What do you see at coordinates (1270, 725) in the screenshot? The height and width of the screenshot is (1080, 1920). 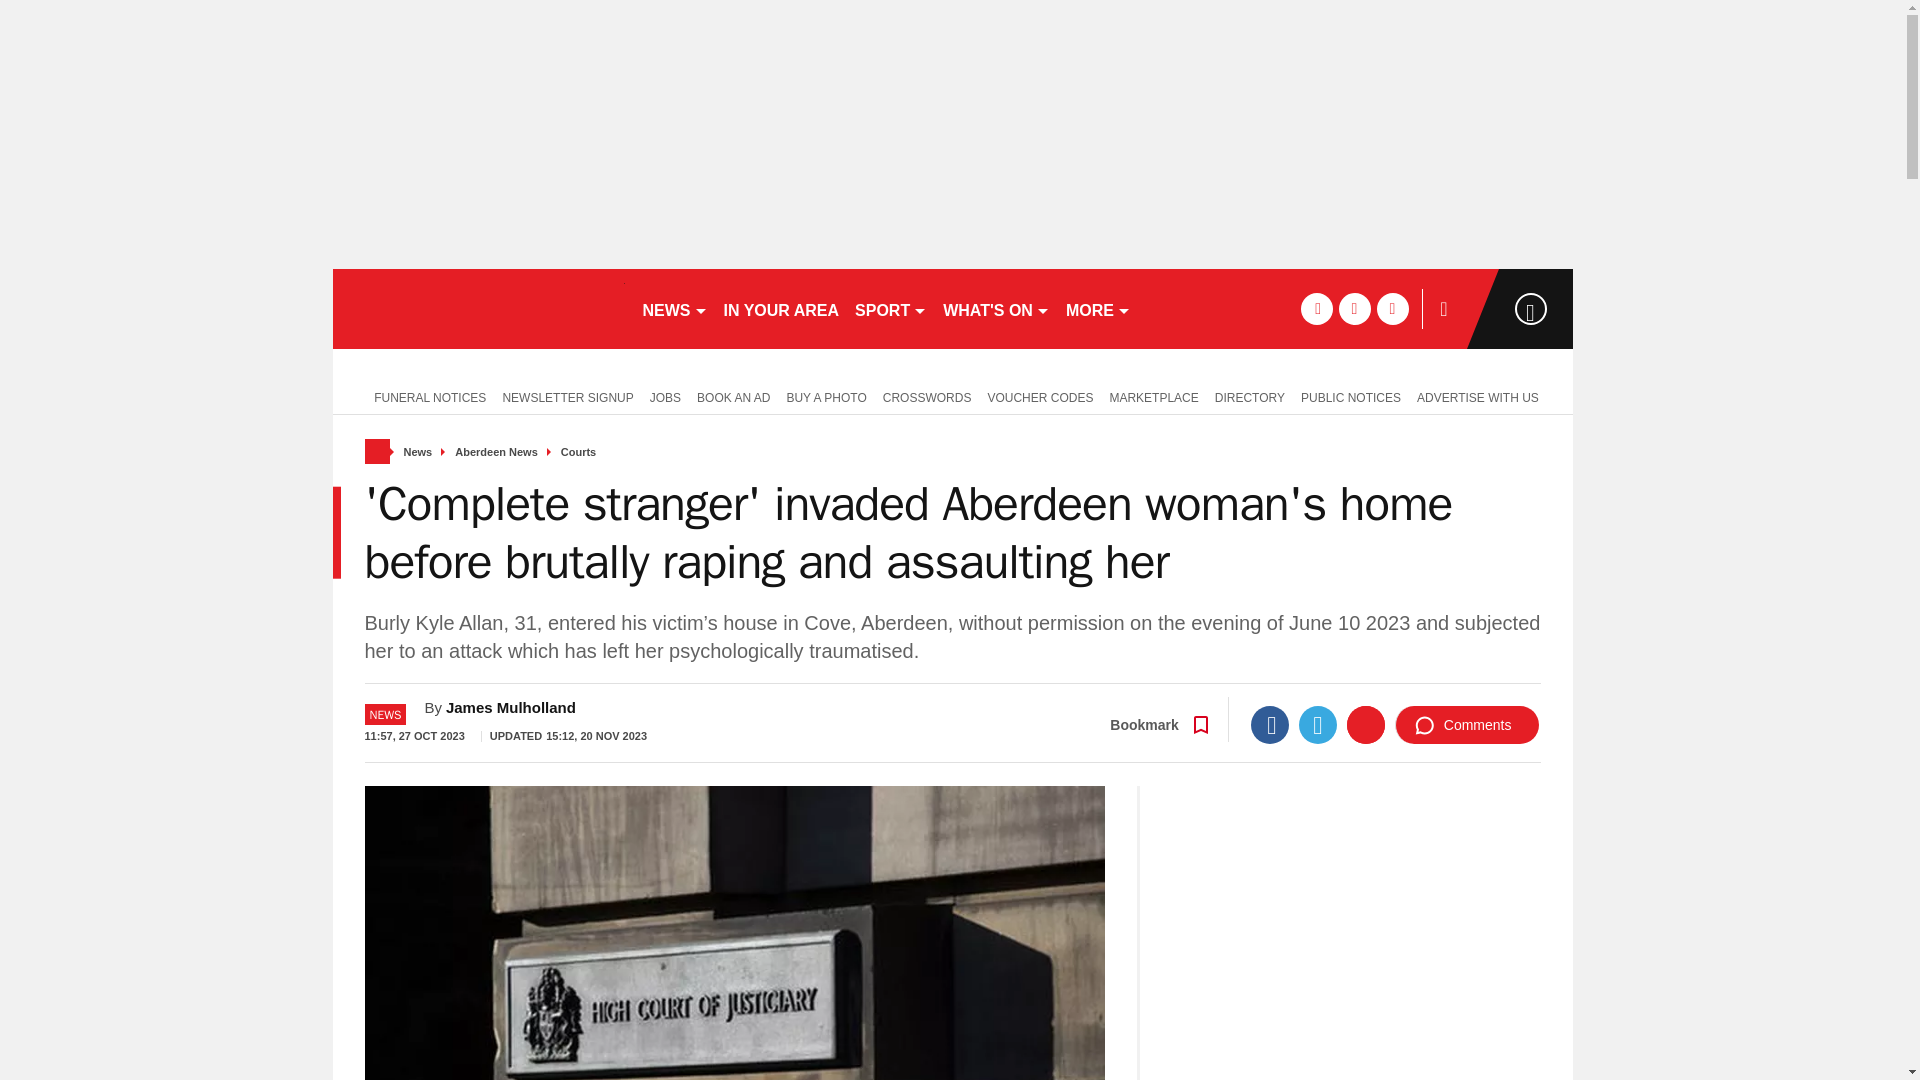 I see `Facebook` at bounding box center [1270, 725].